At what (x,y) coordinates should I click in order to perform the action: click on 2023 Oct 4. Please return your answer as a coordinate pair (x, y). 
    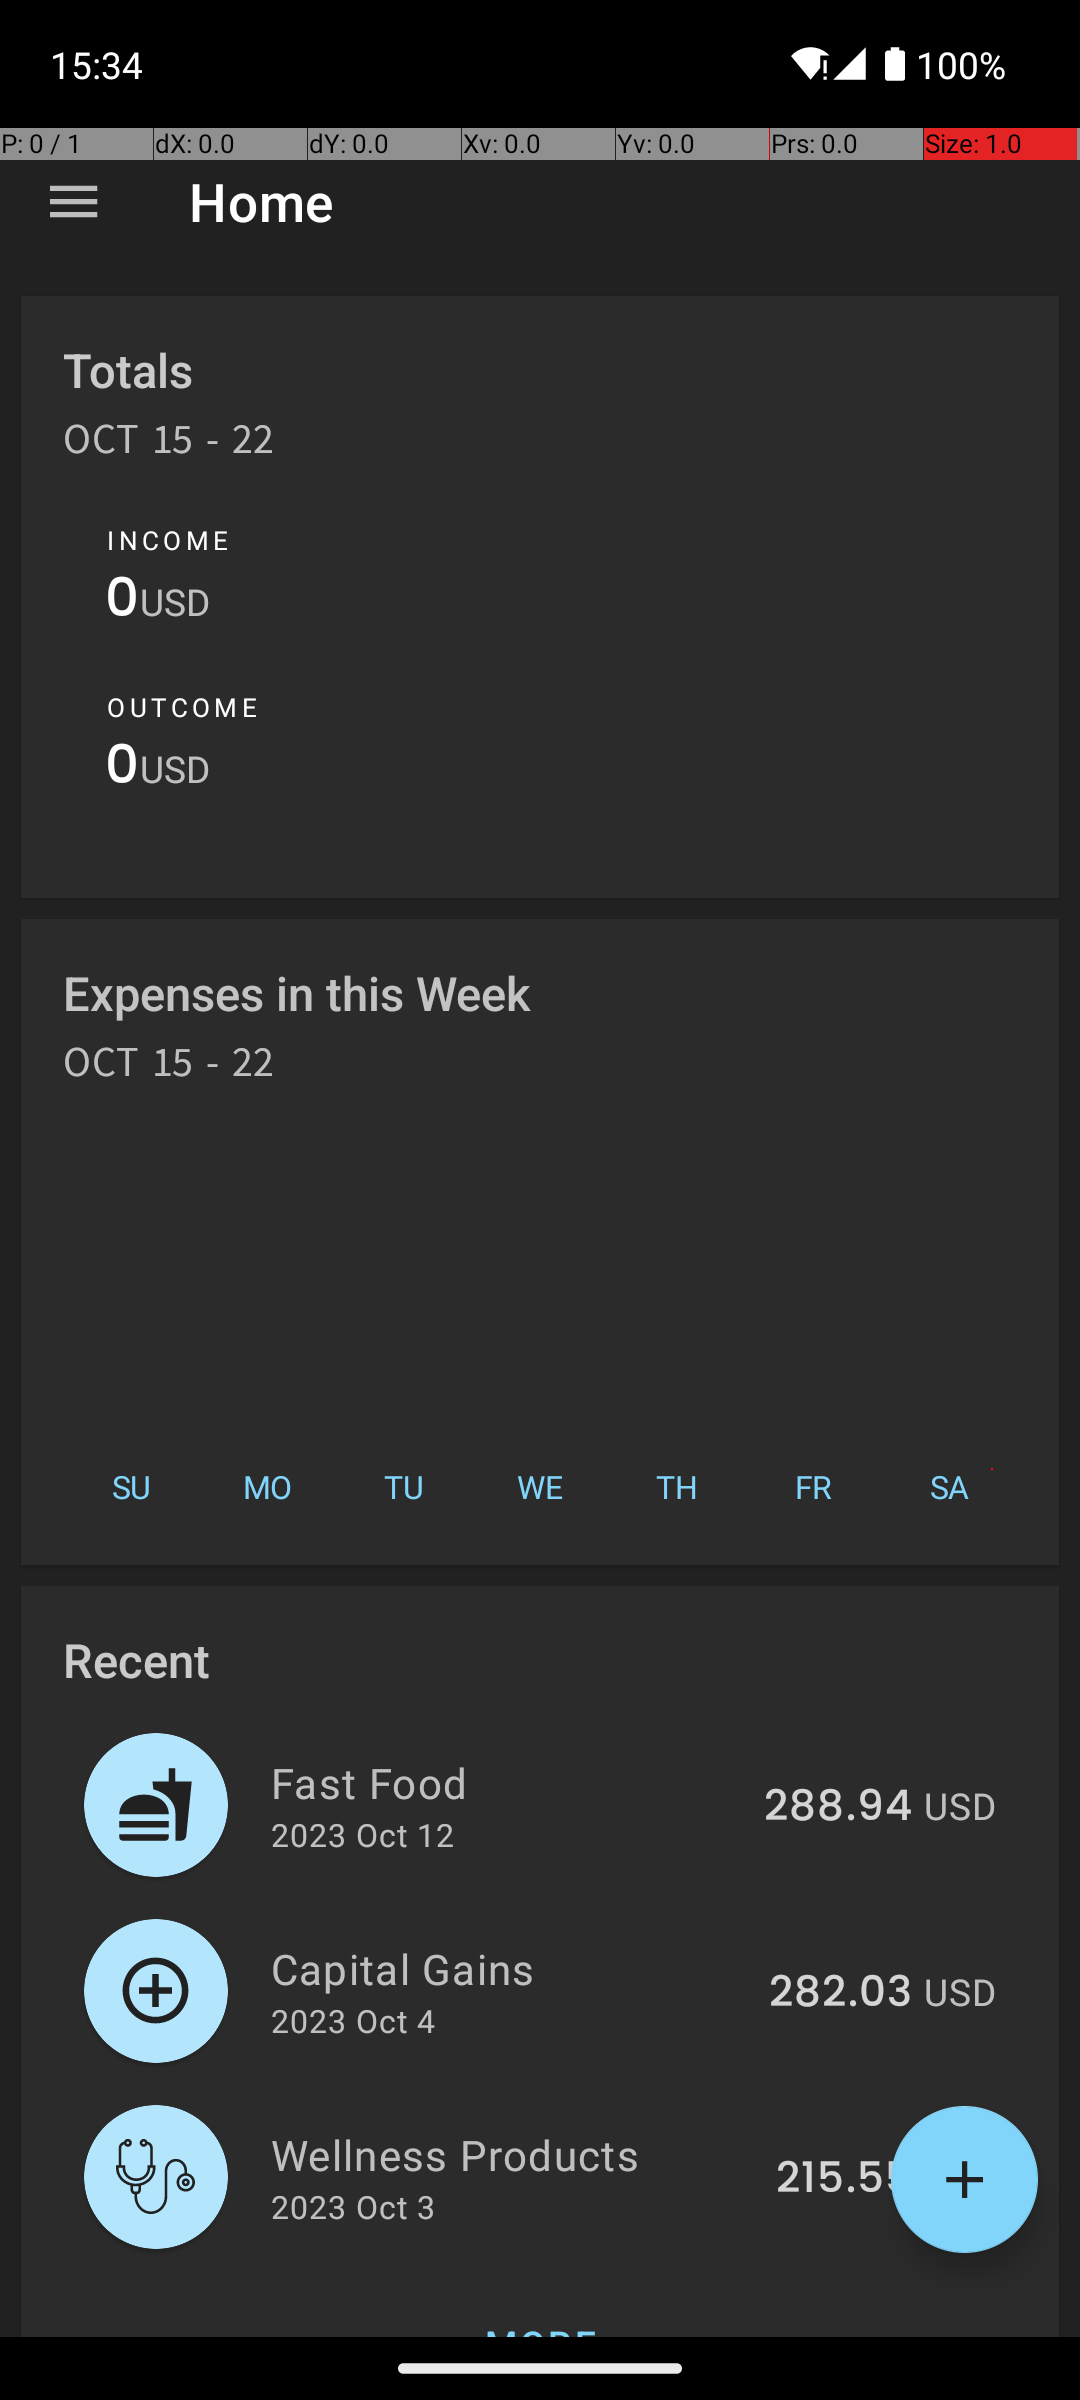
    Looking at the image, I should click on (353, 2020).